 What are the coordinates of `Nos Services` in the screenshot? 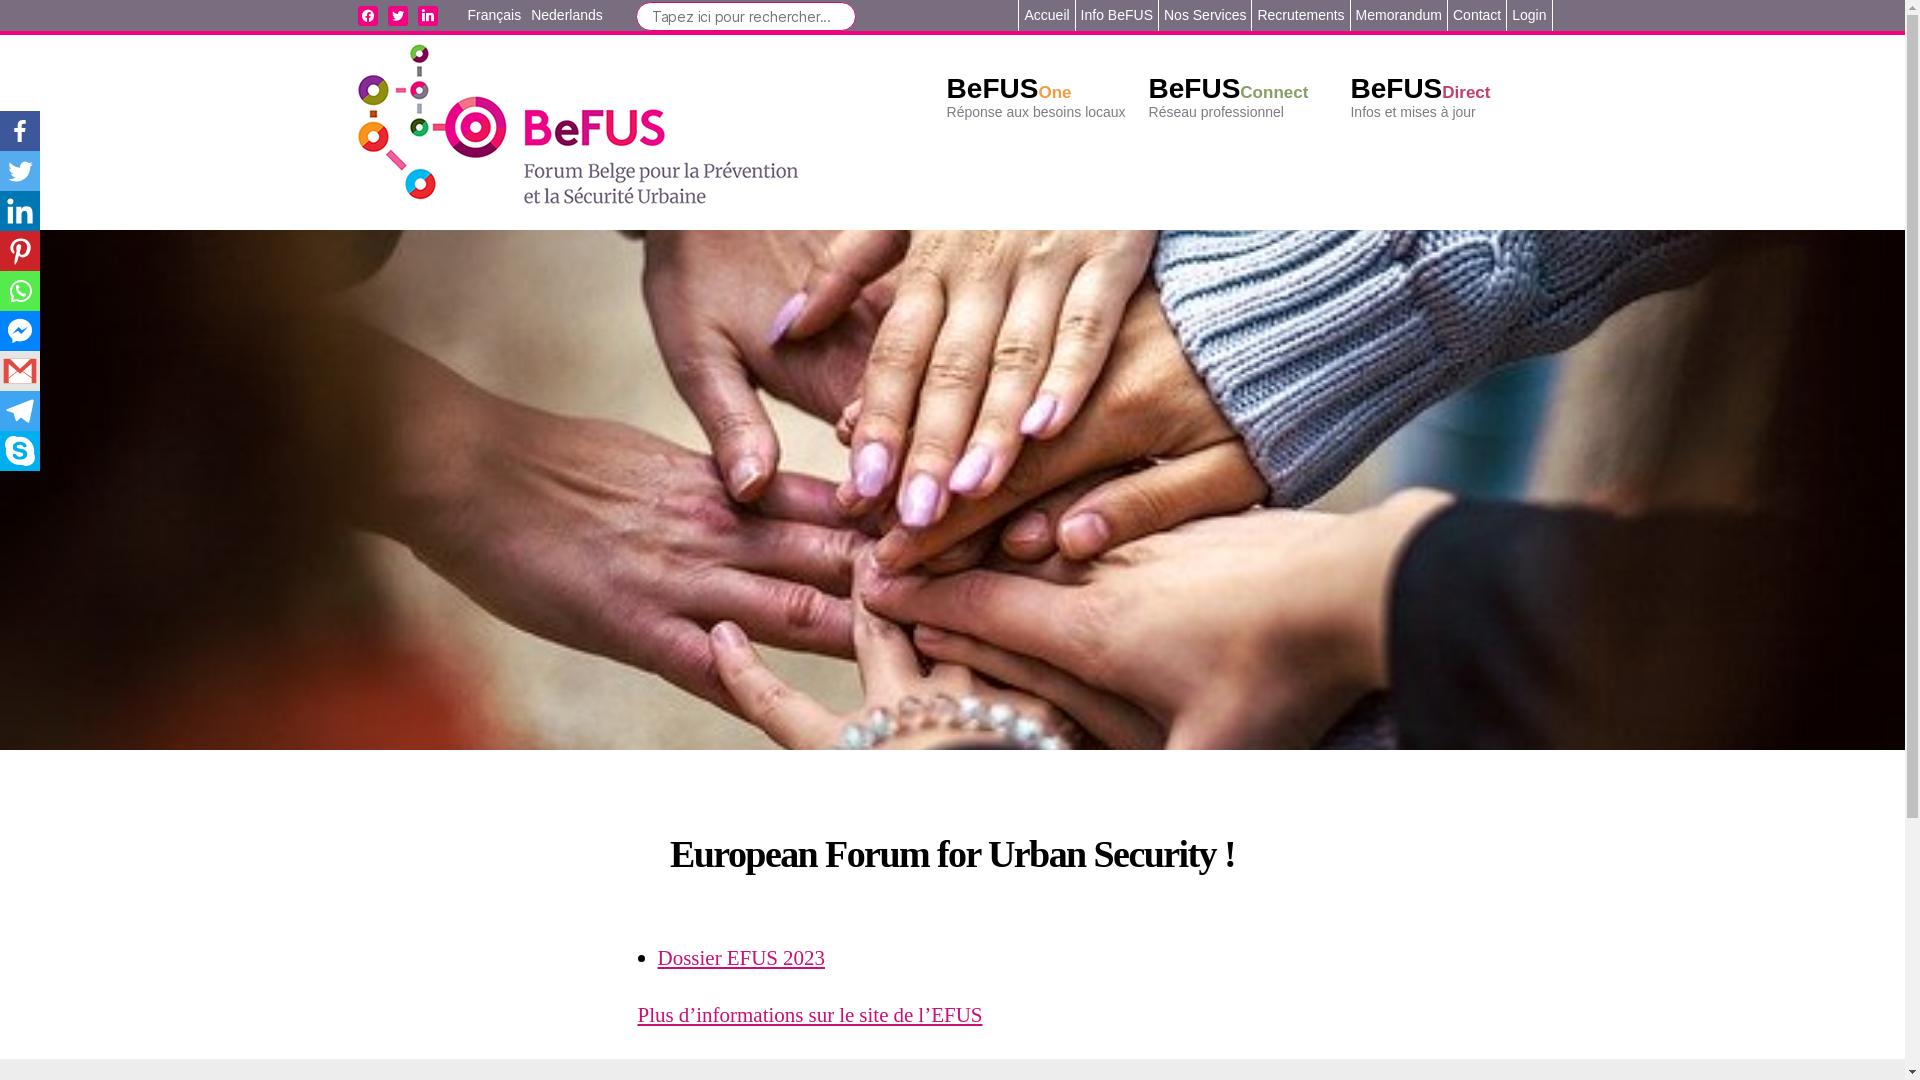 It's located at (1205, 15).